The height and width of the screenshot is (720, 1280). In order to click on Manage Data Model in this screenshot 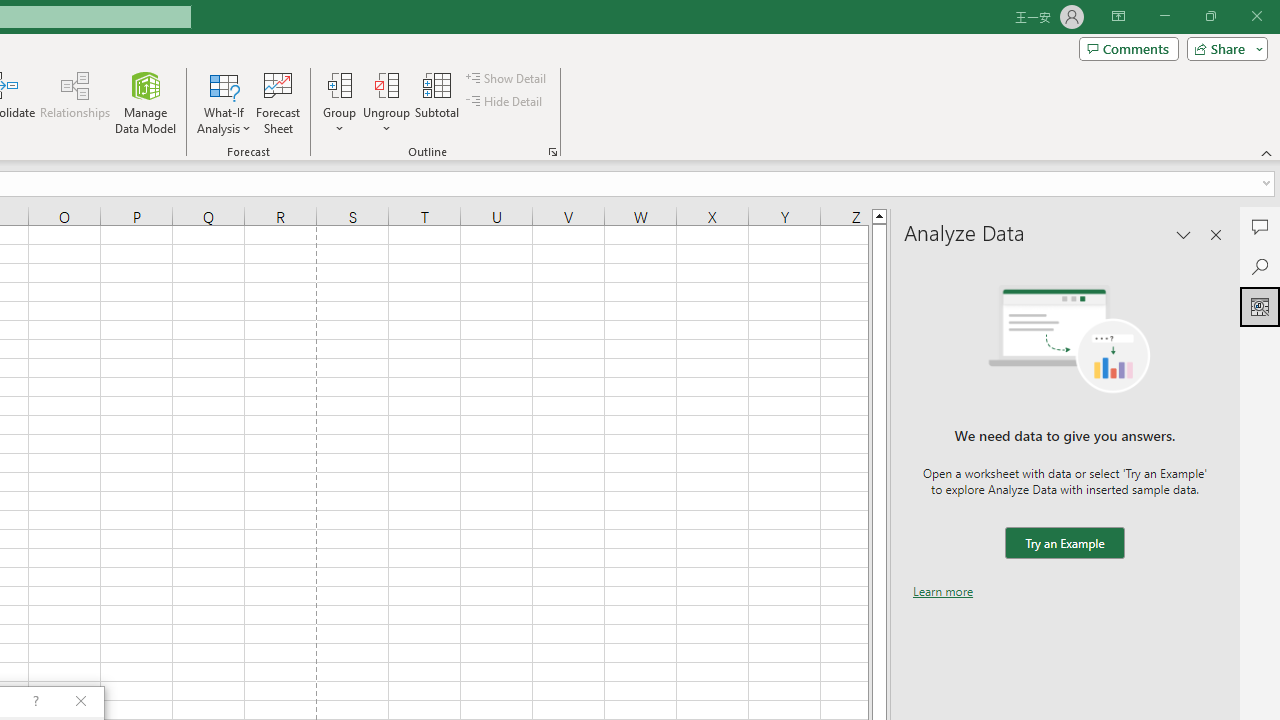, I will do `click(146, 102)`.